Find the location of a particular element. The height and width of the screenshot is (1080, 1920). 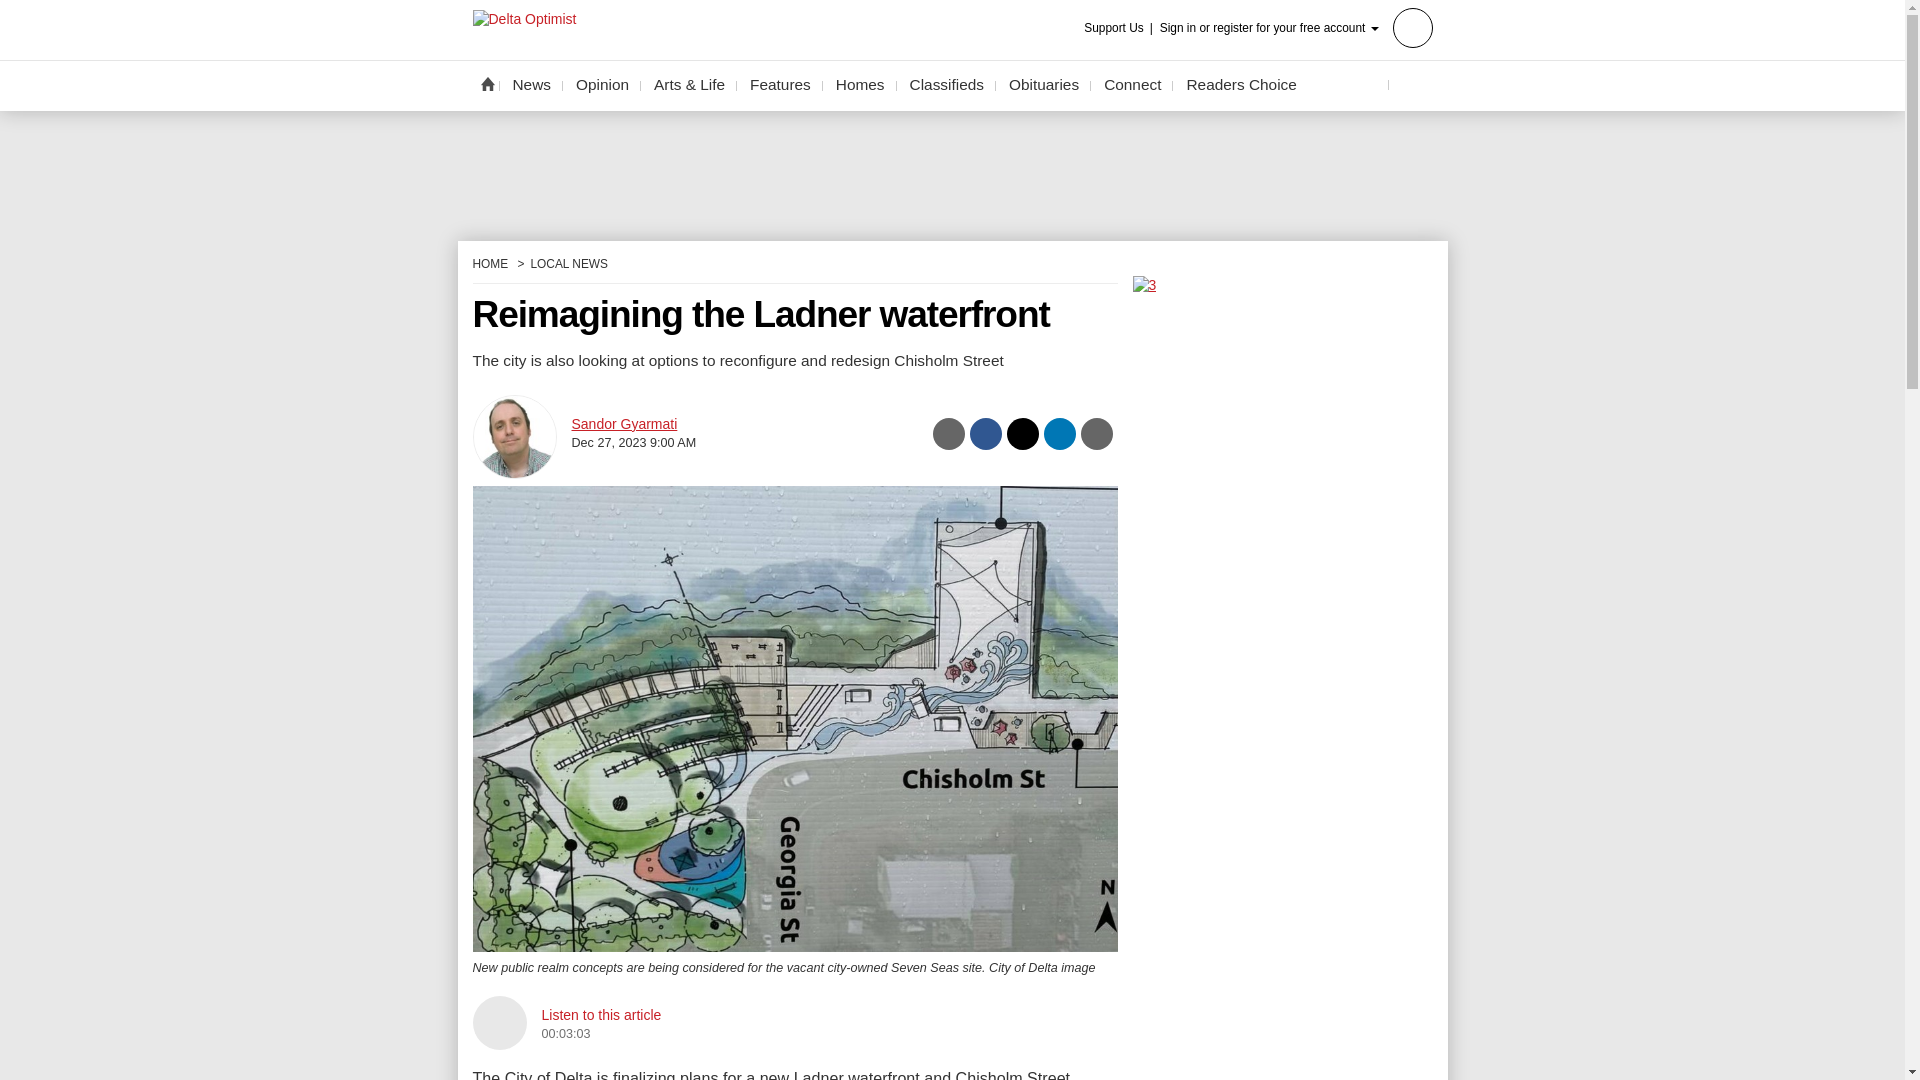

Sign in or register for your free account is located at coordinates (1296, 26).